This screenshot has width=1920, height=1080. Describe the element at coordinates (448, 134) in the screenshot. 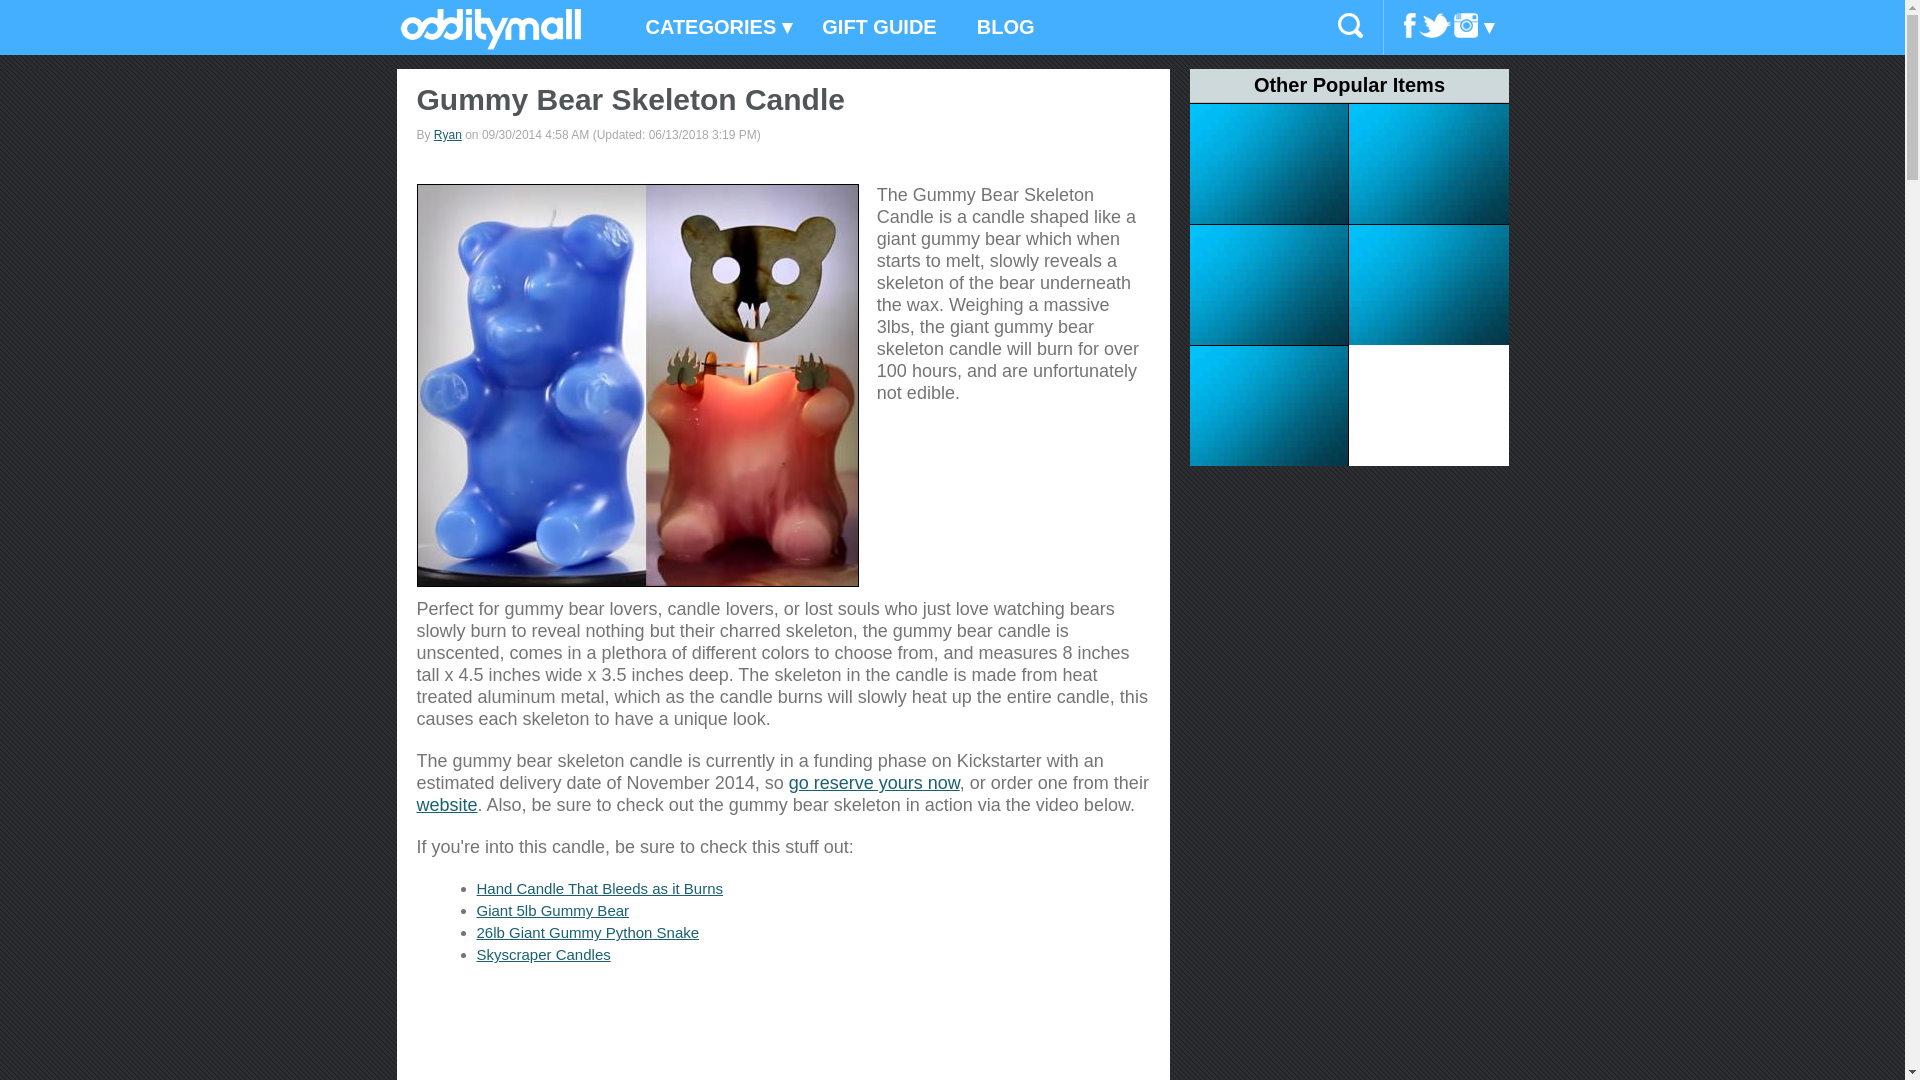

I see `Ryan` at that location.